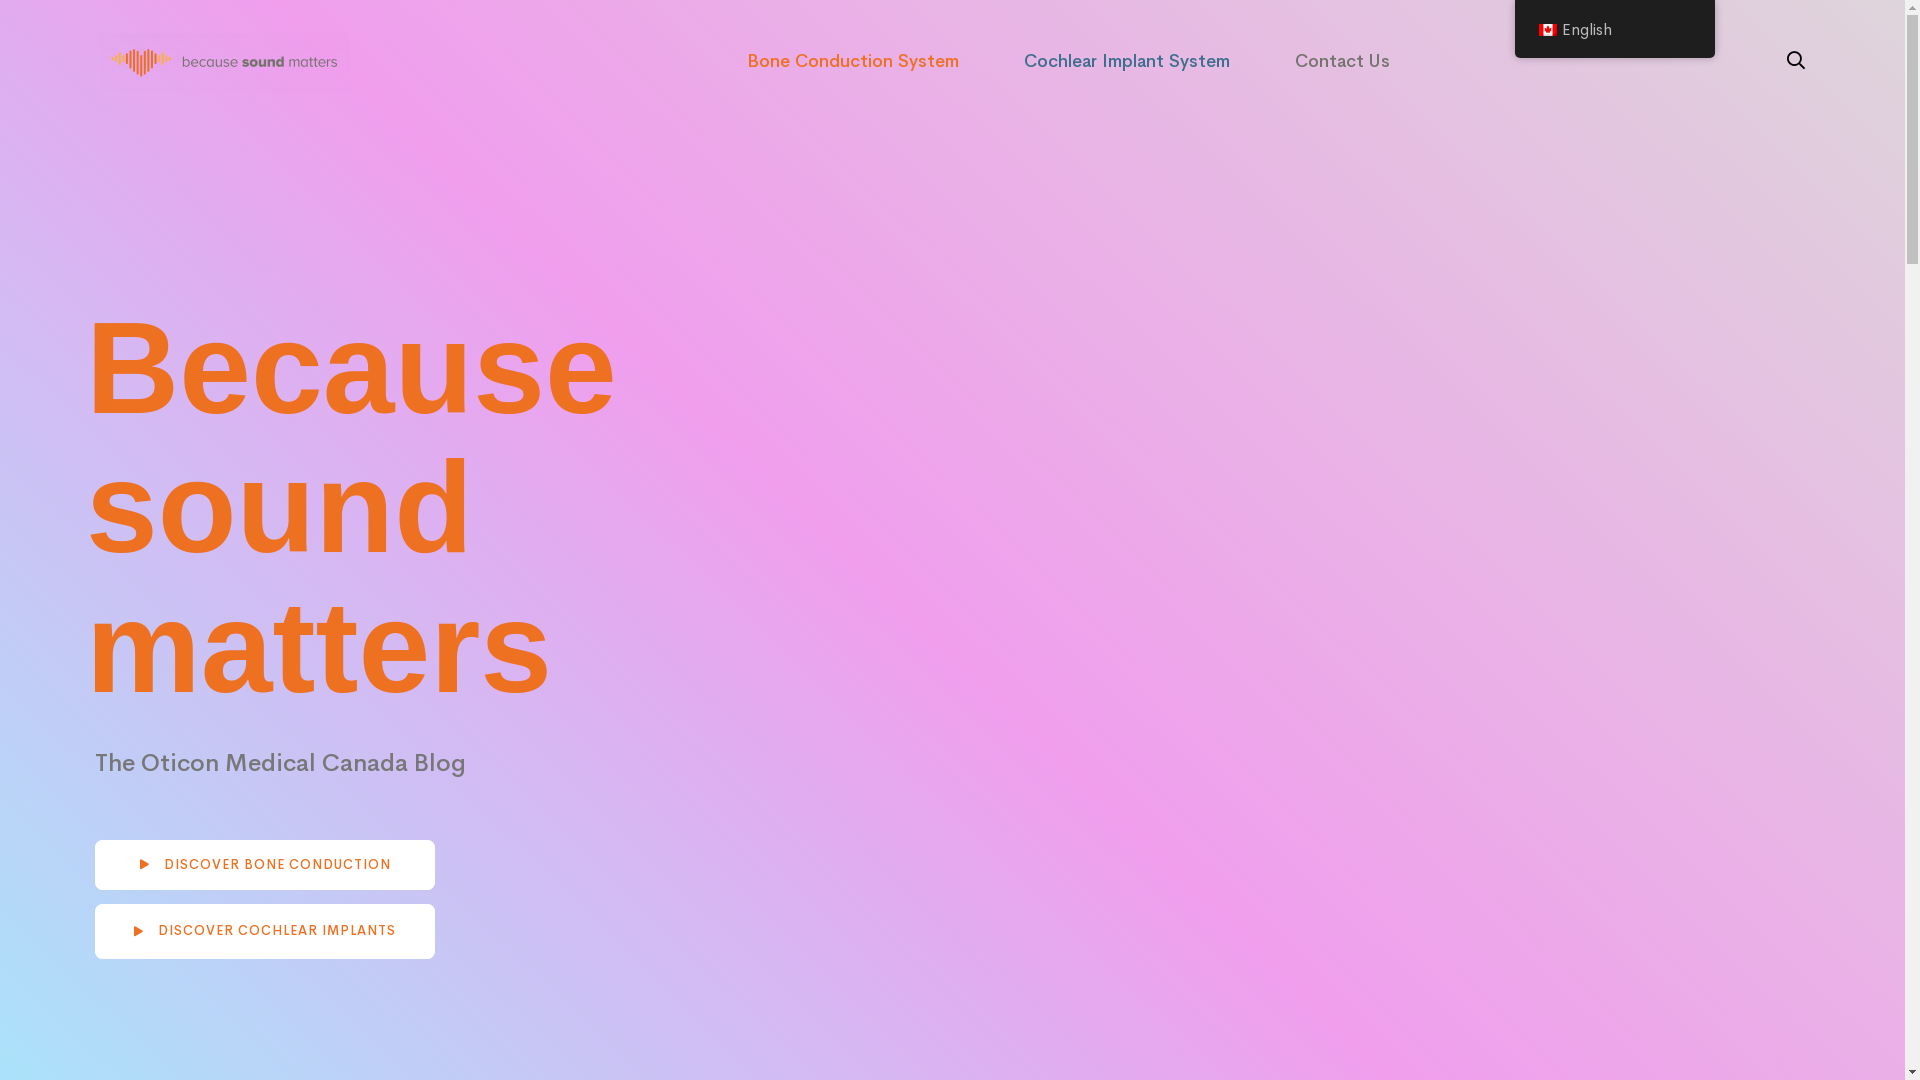 The height and width of the screenshot is (1080, 1920). I want to click on DISCOVER COCHLEAR IMPLANTS, so click(265, 932).